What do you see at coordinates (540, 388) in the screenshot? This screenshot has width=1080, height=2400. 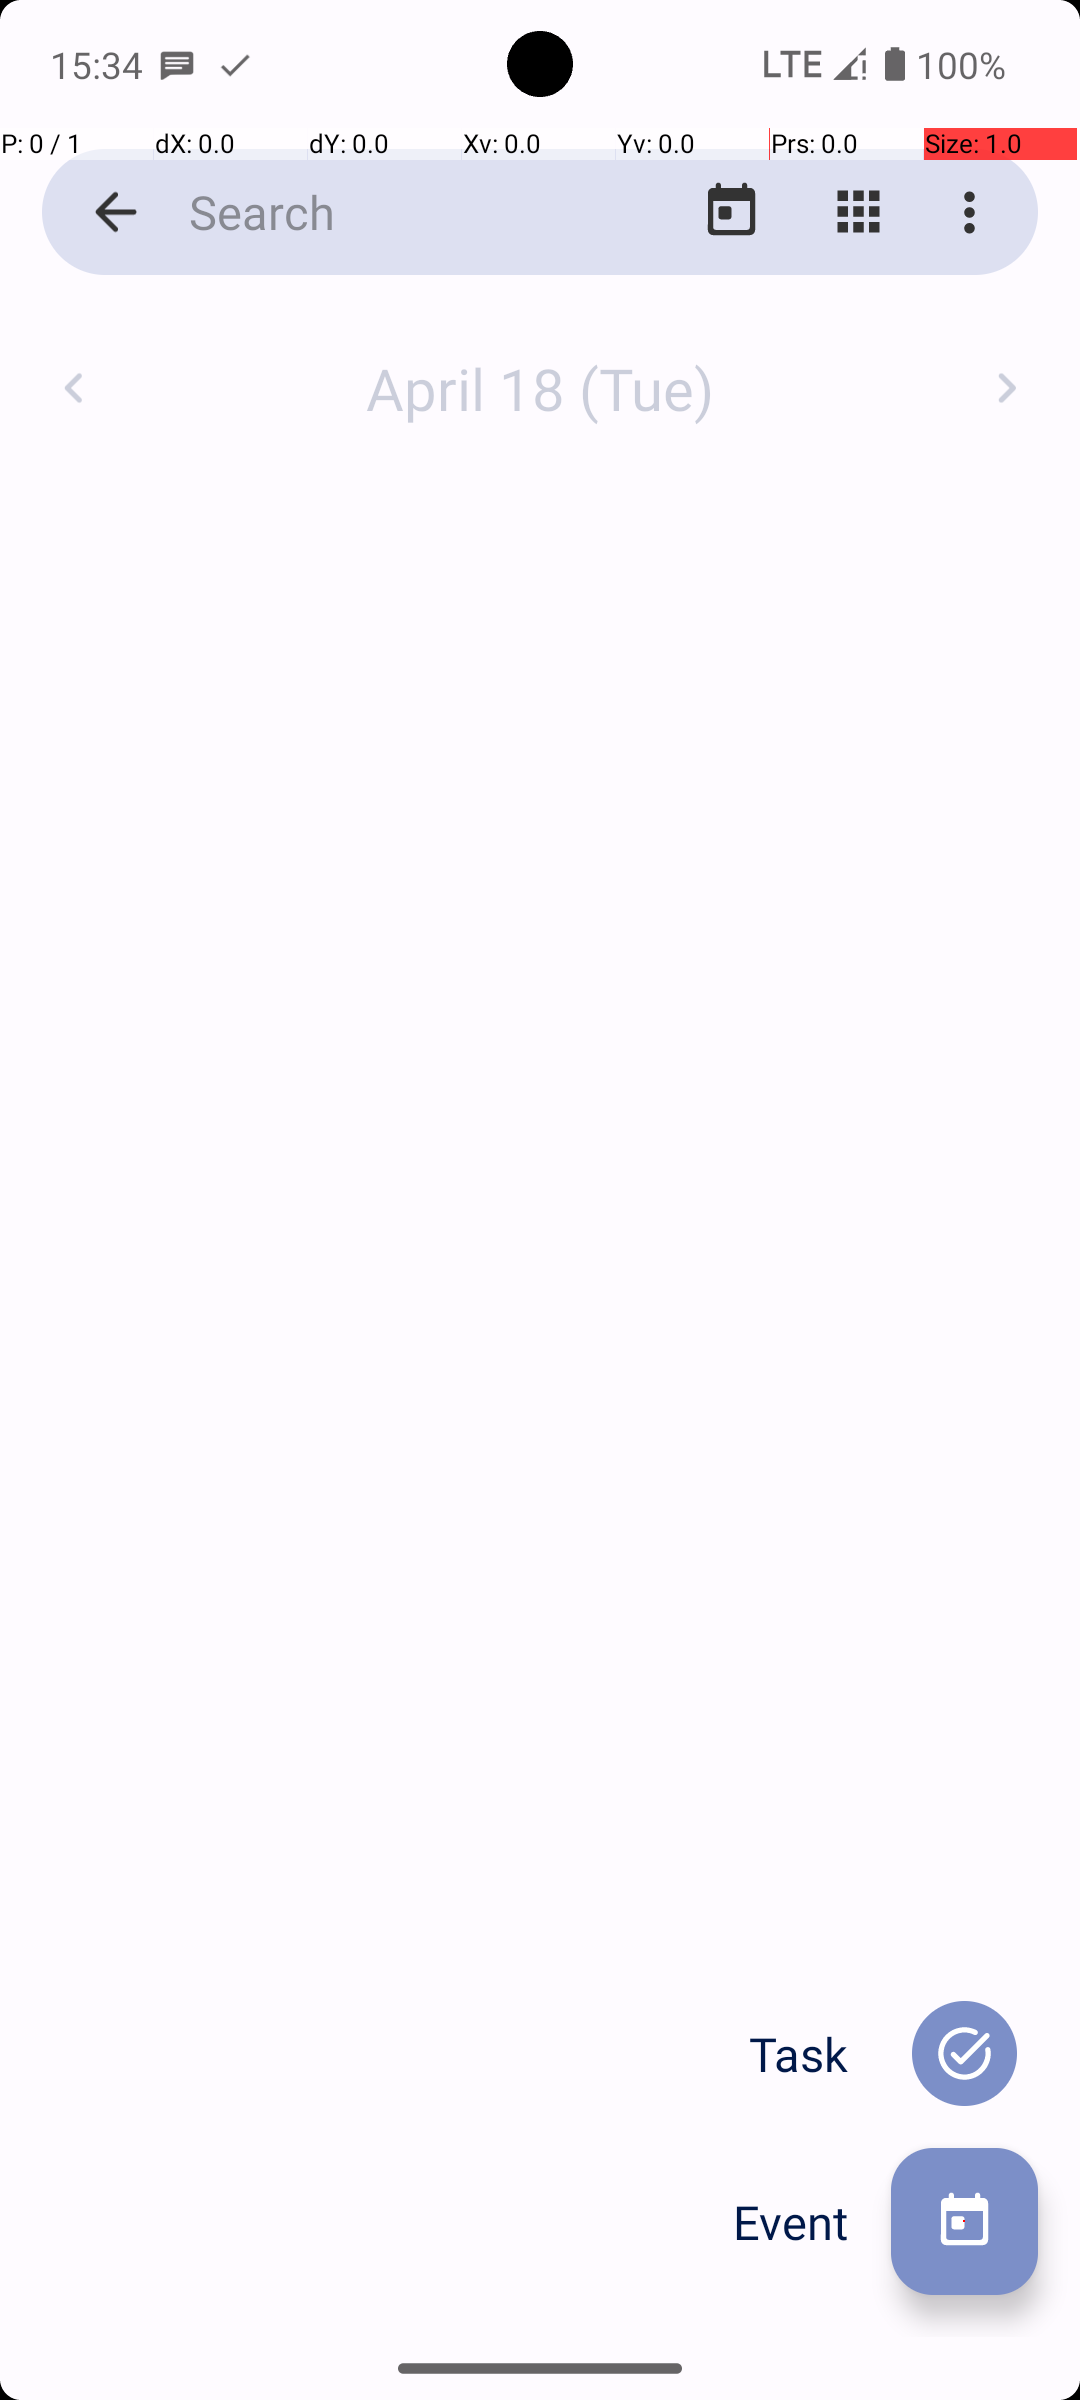 I see `April 18 (Tue)` at bounding box center [540, 388].